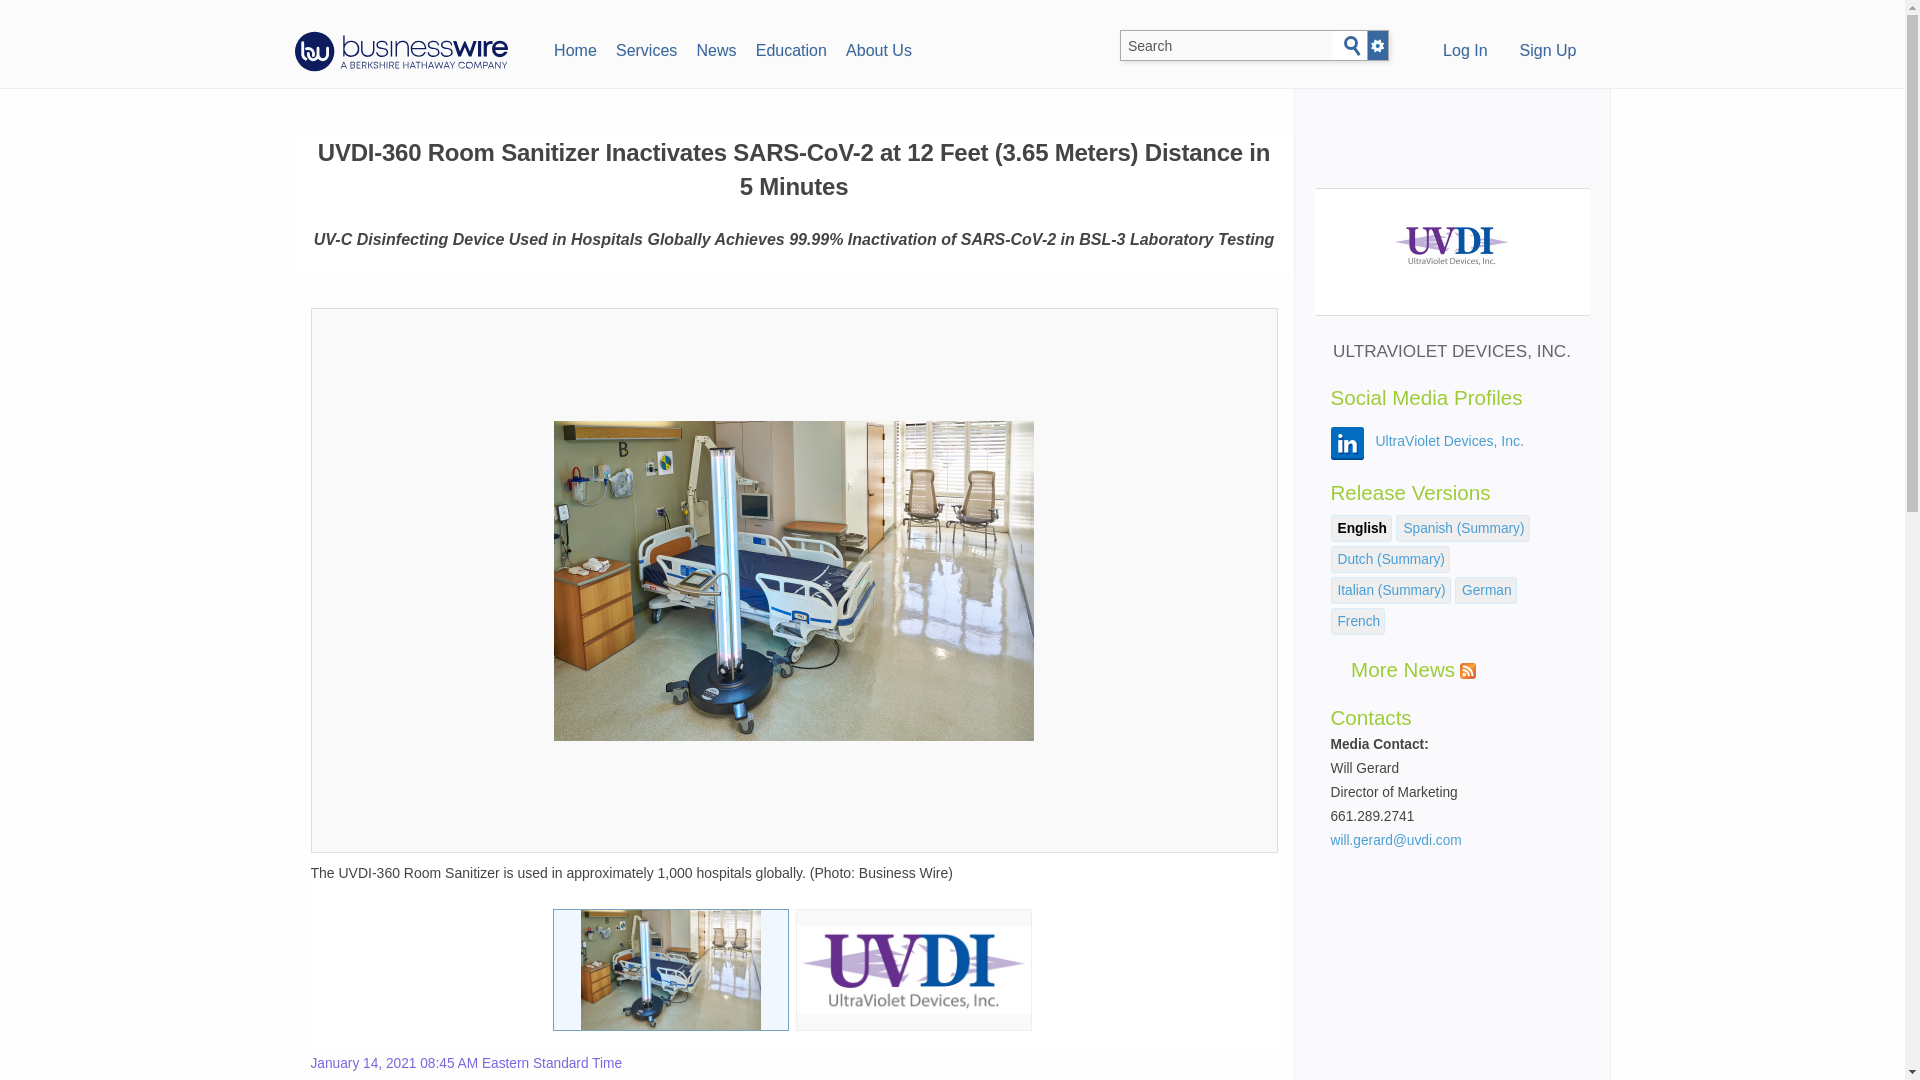  What do you see at coordinates (1359, 621) in the screenshot?
I see `French` at bounding box center [1359, 621].